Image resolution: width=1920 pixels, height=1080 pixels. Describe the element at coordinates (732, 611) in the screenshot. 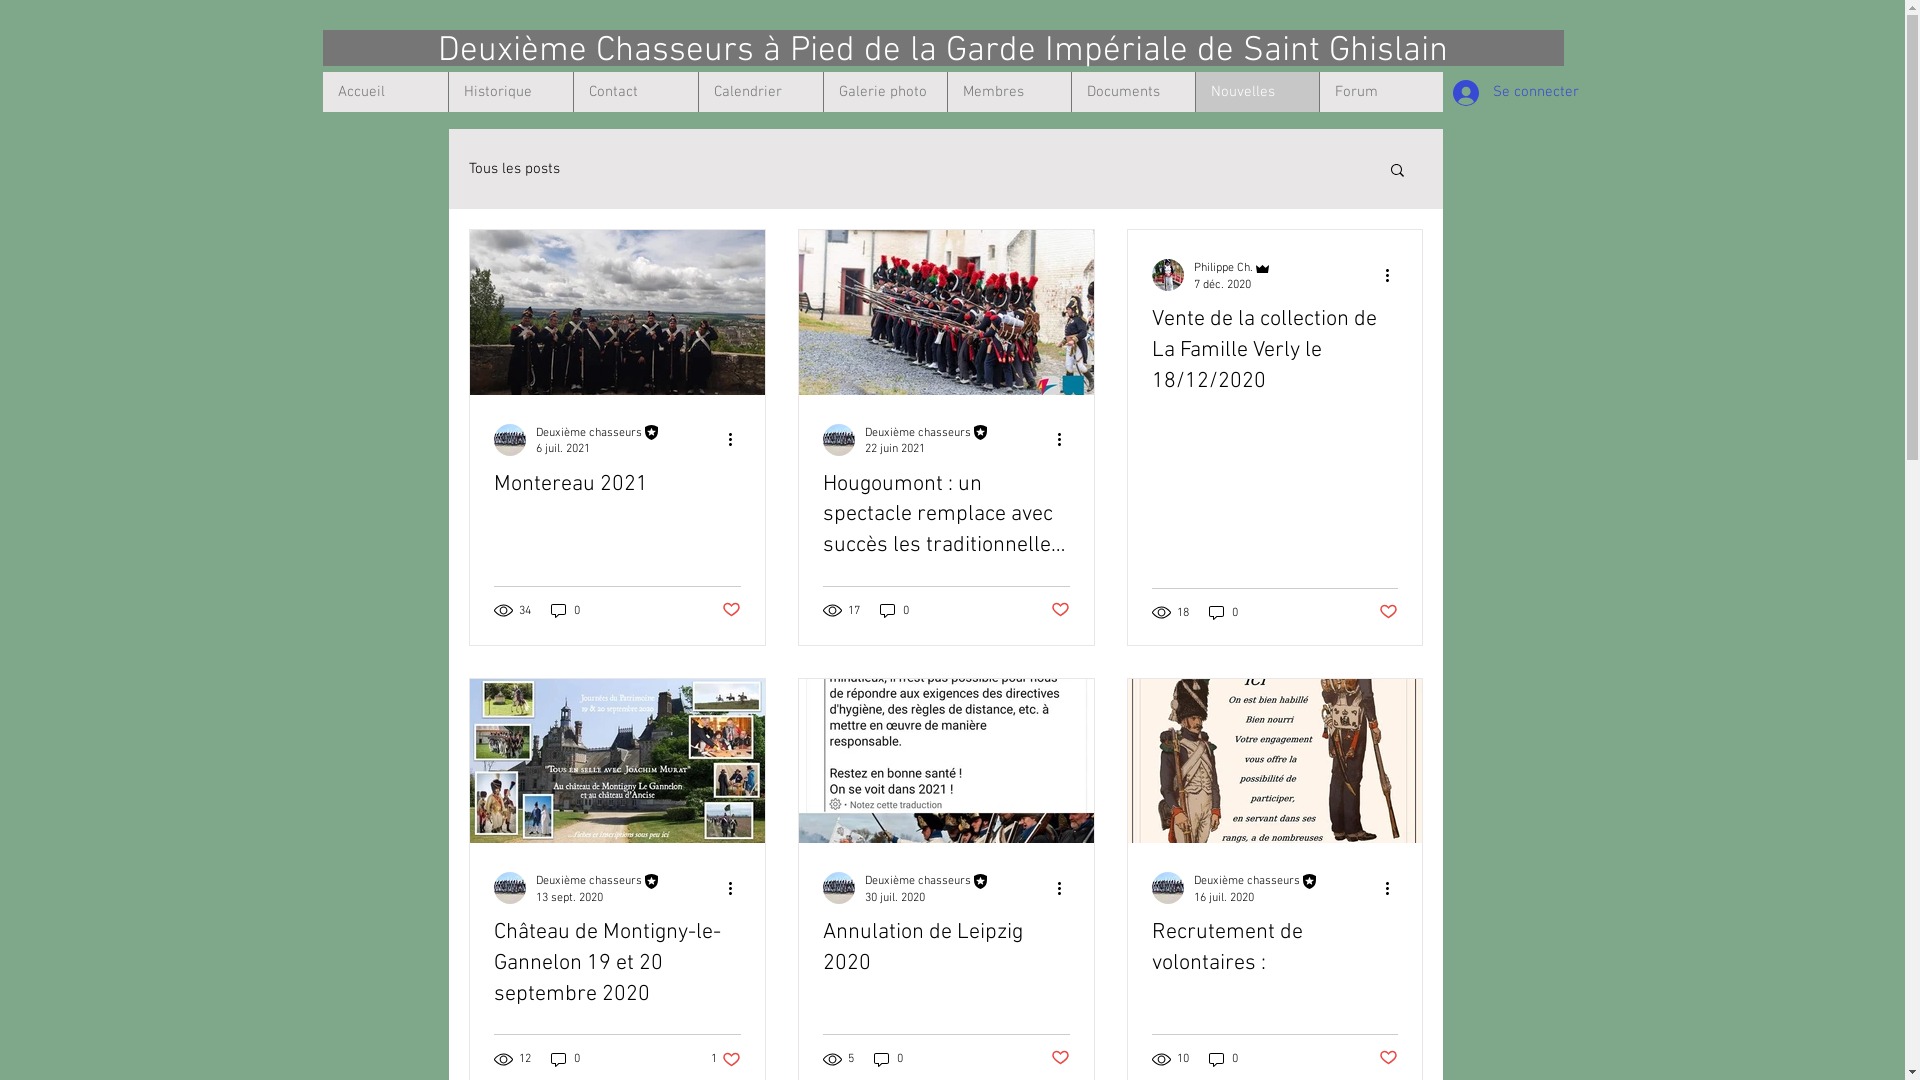

I see `Vous n'aimez plus ce post` at that location.